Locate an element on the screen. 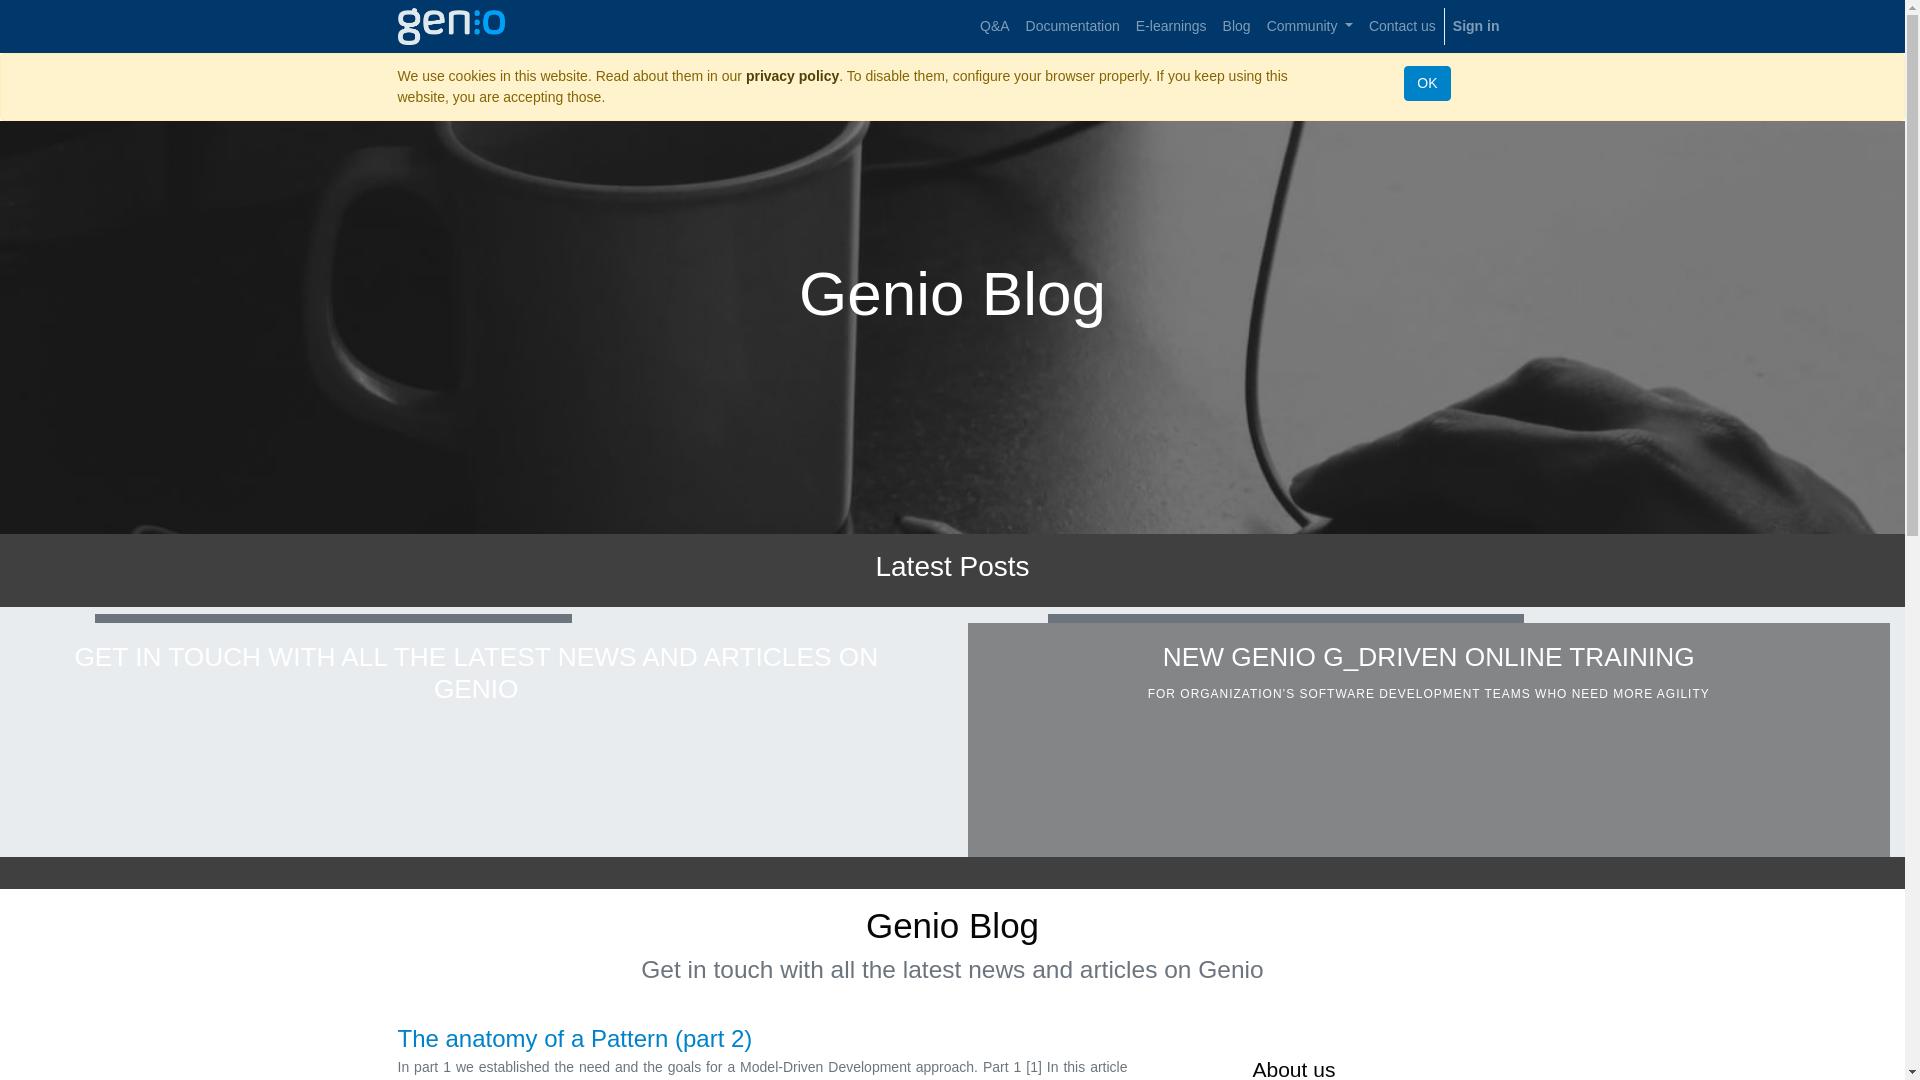  Blog is located at coordinates (1237, 26).